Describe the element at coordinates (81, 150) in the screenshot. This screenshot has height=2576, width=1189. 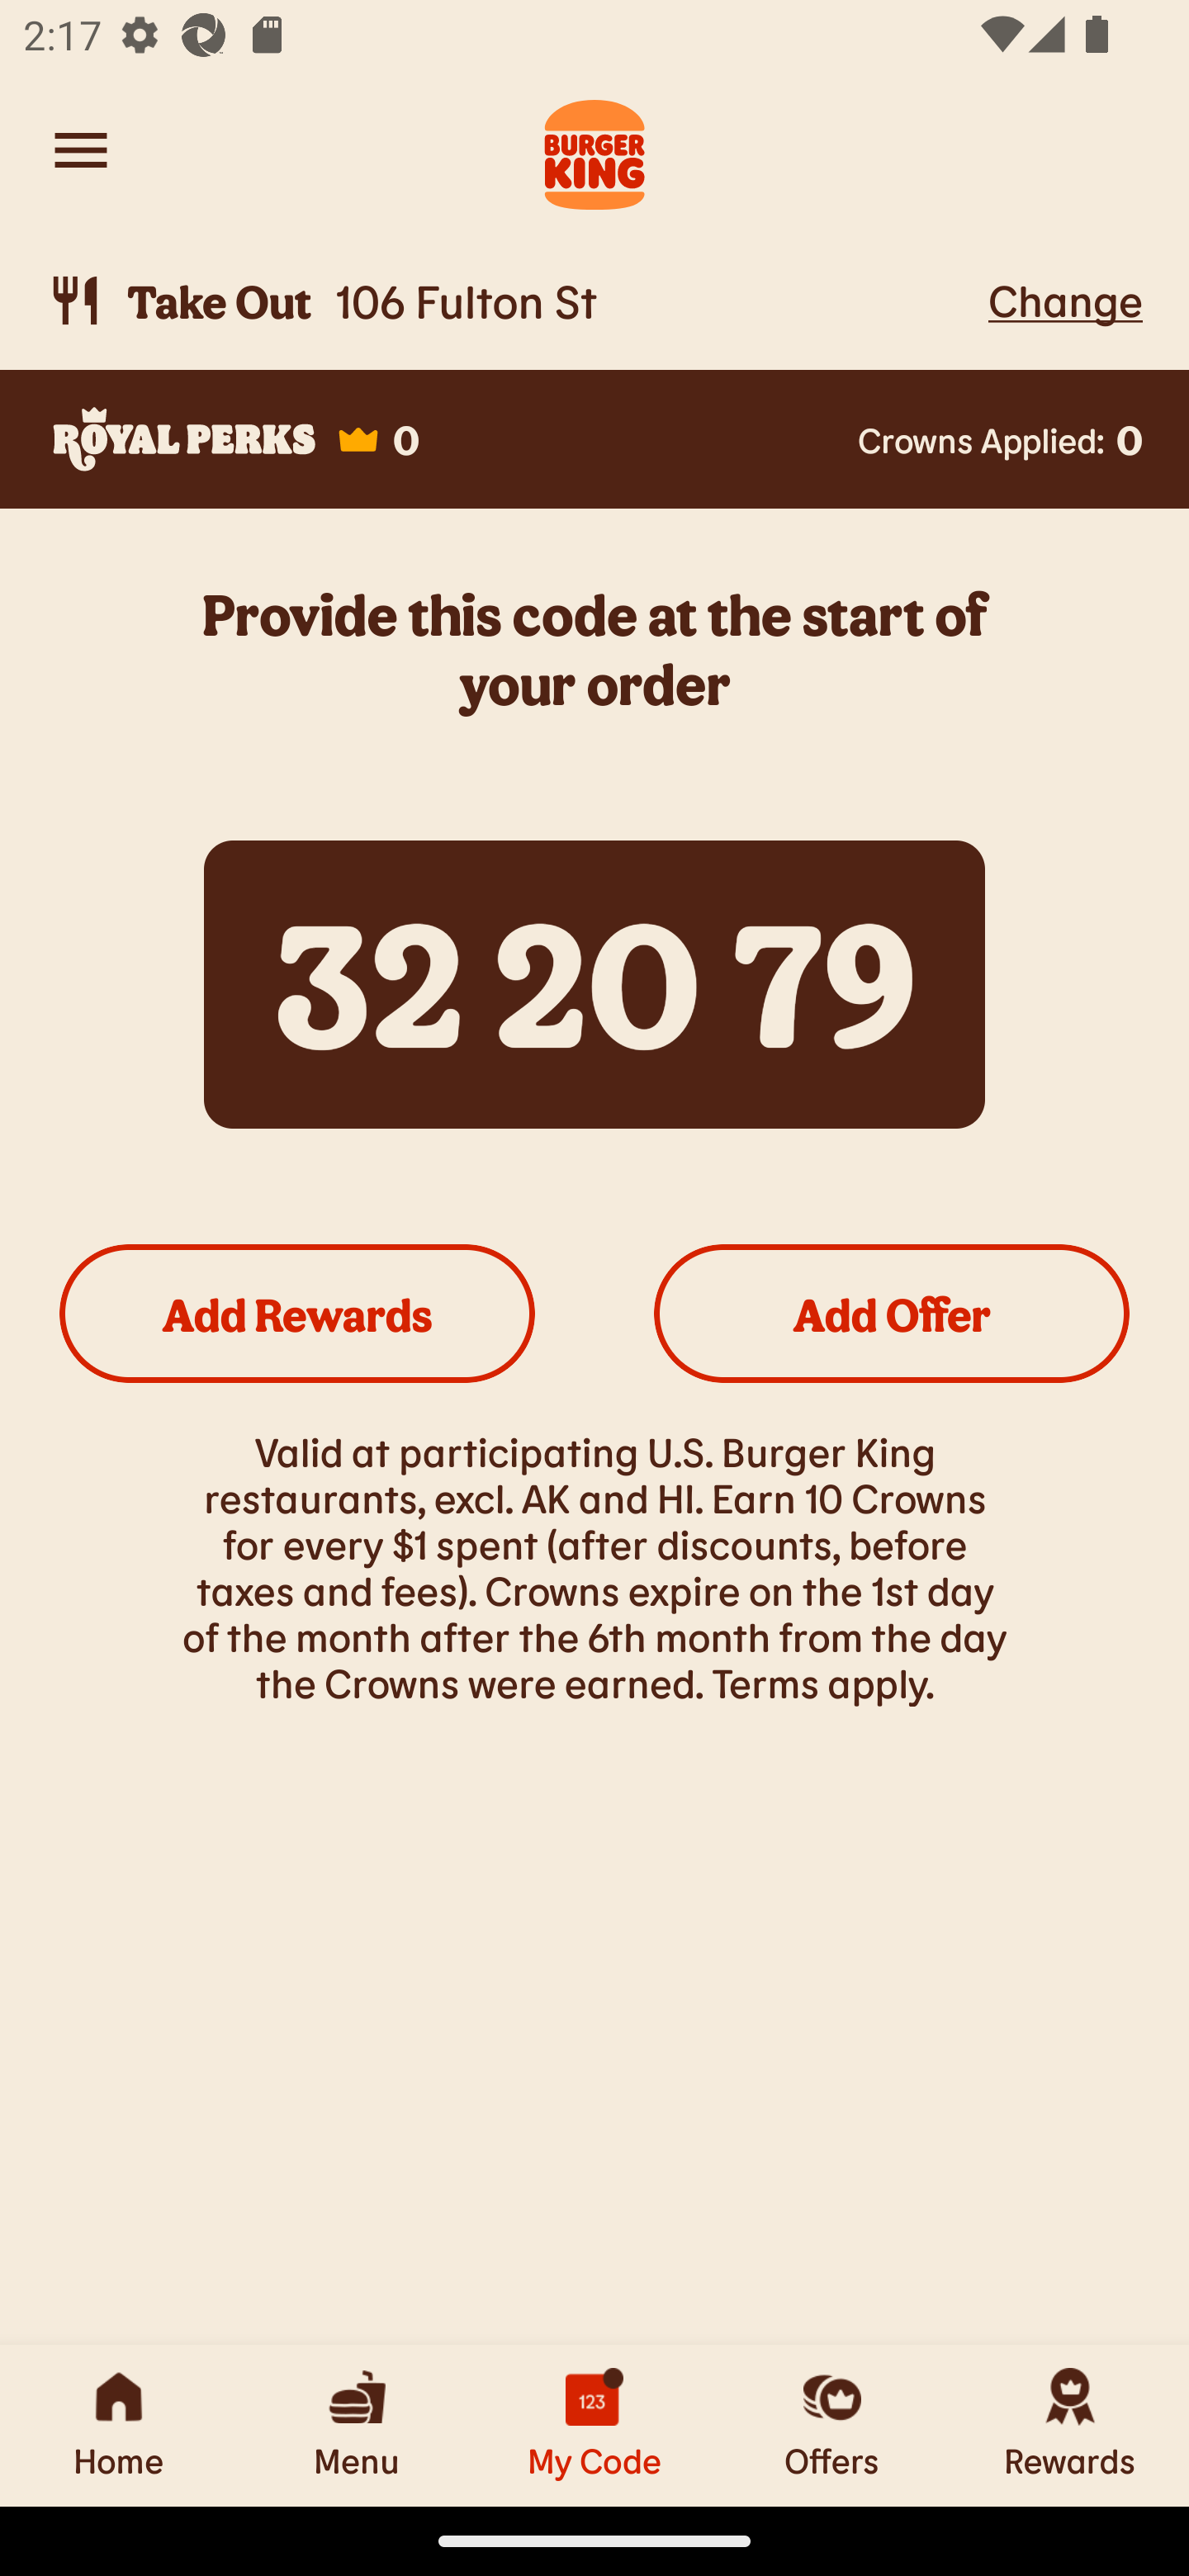
I see `Navigate to account menu ` at that location.